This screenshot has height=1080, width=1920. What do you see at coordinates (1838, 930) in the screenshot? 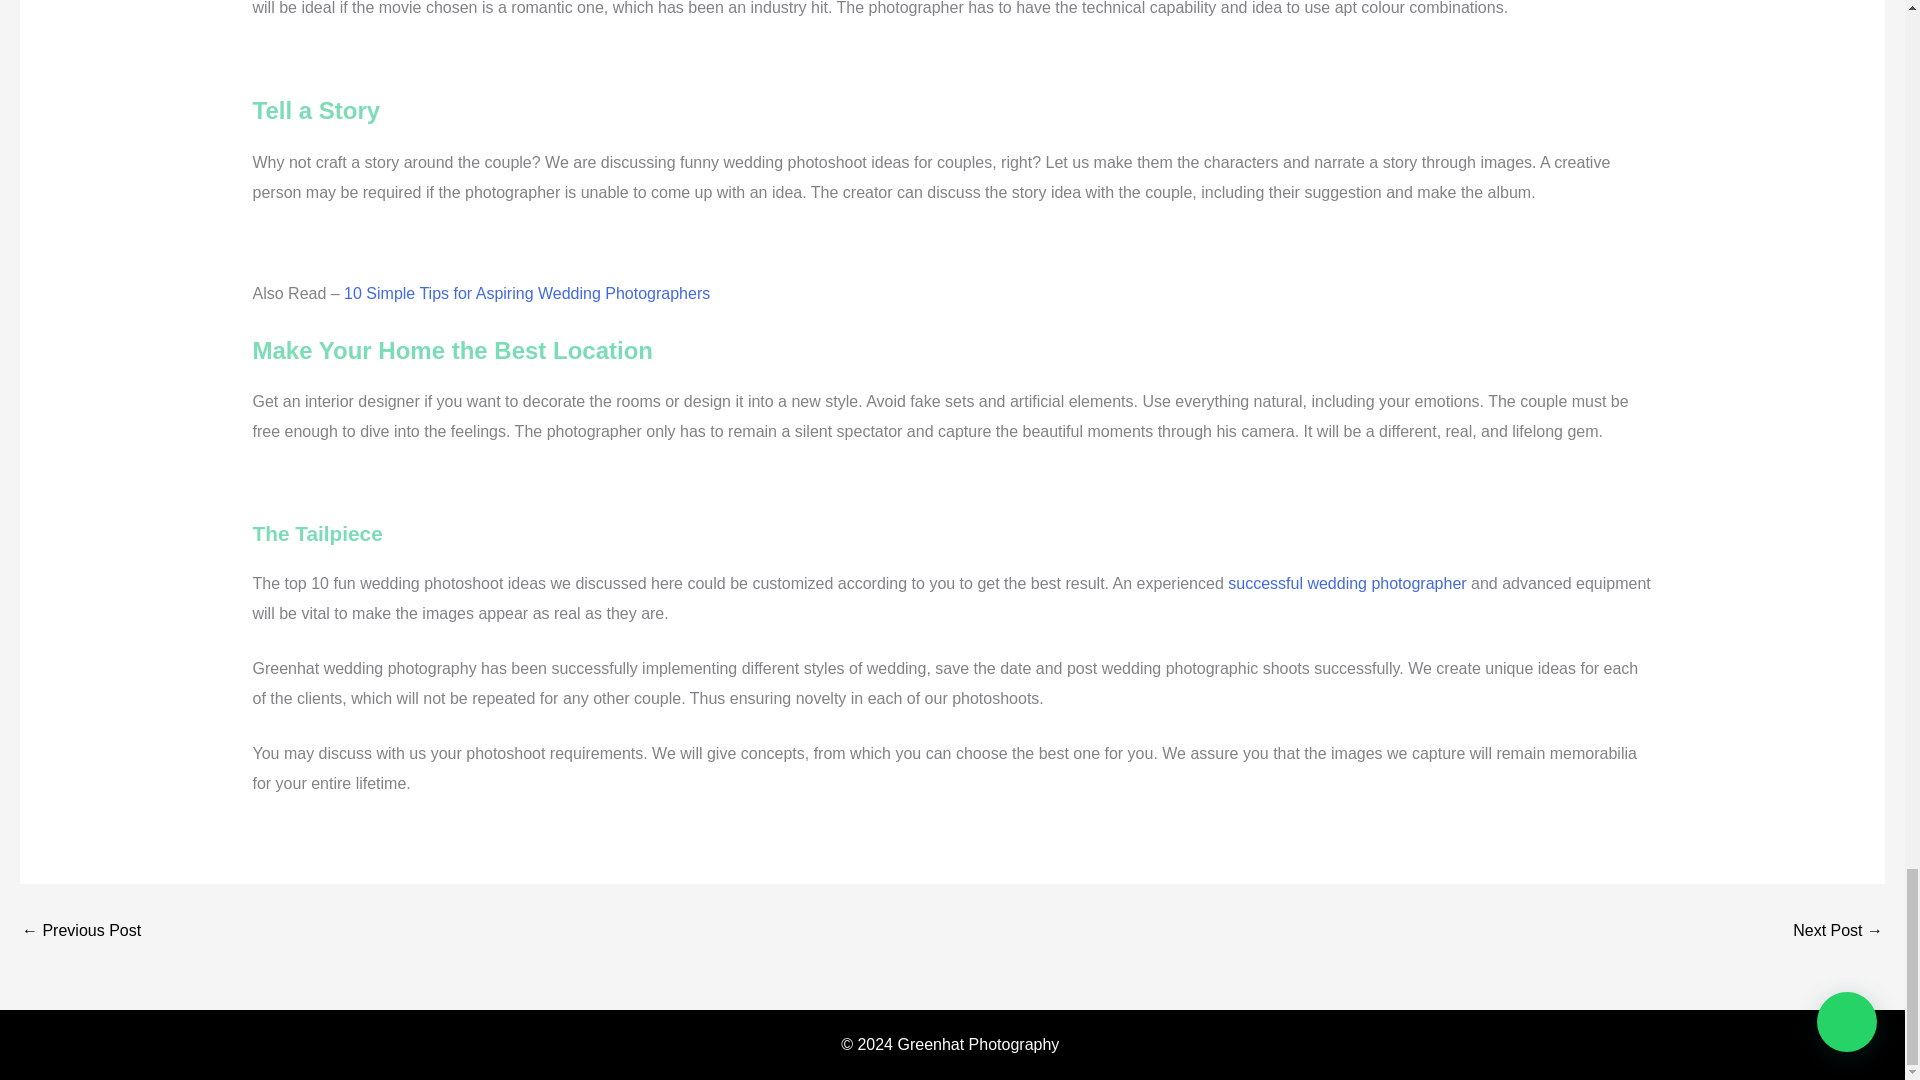
I see `How To Create Beautiful and Modern Wedding Albums?` at bounding box center [1838, 930].